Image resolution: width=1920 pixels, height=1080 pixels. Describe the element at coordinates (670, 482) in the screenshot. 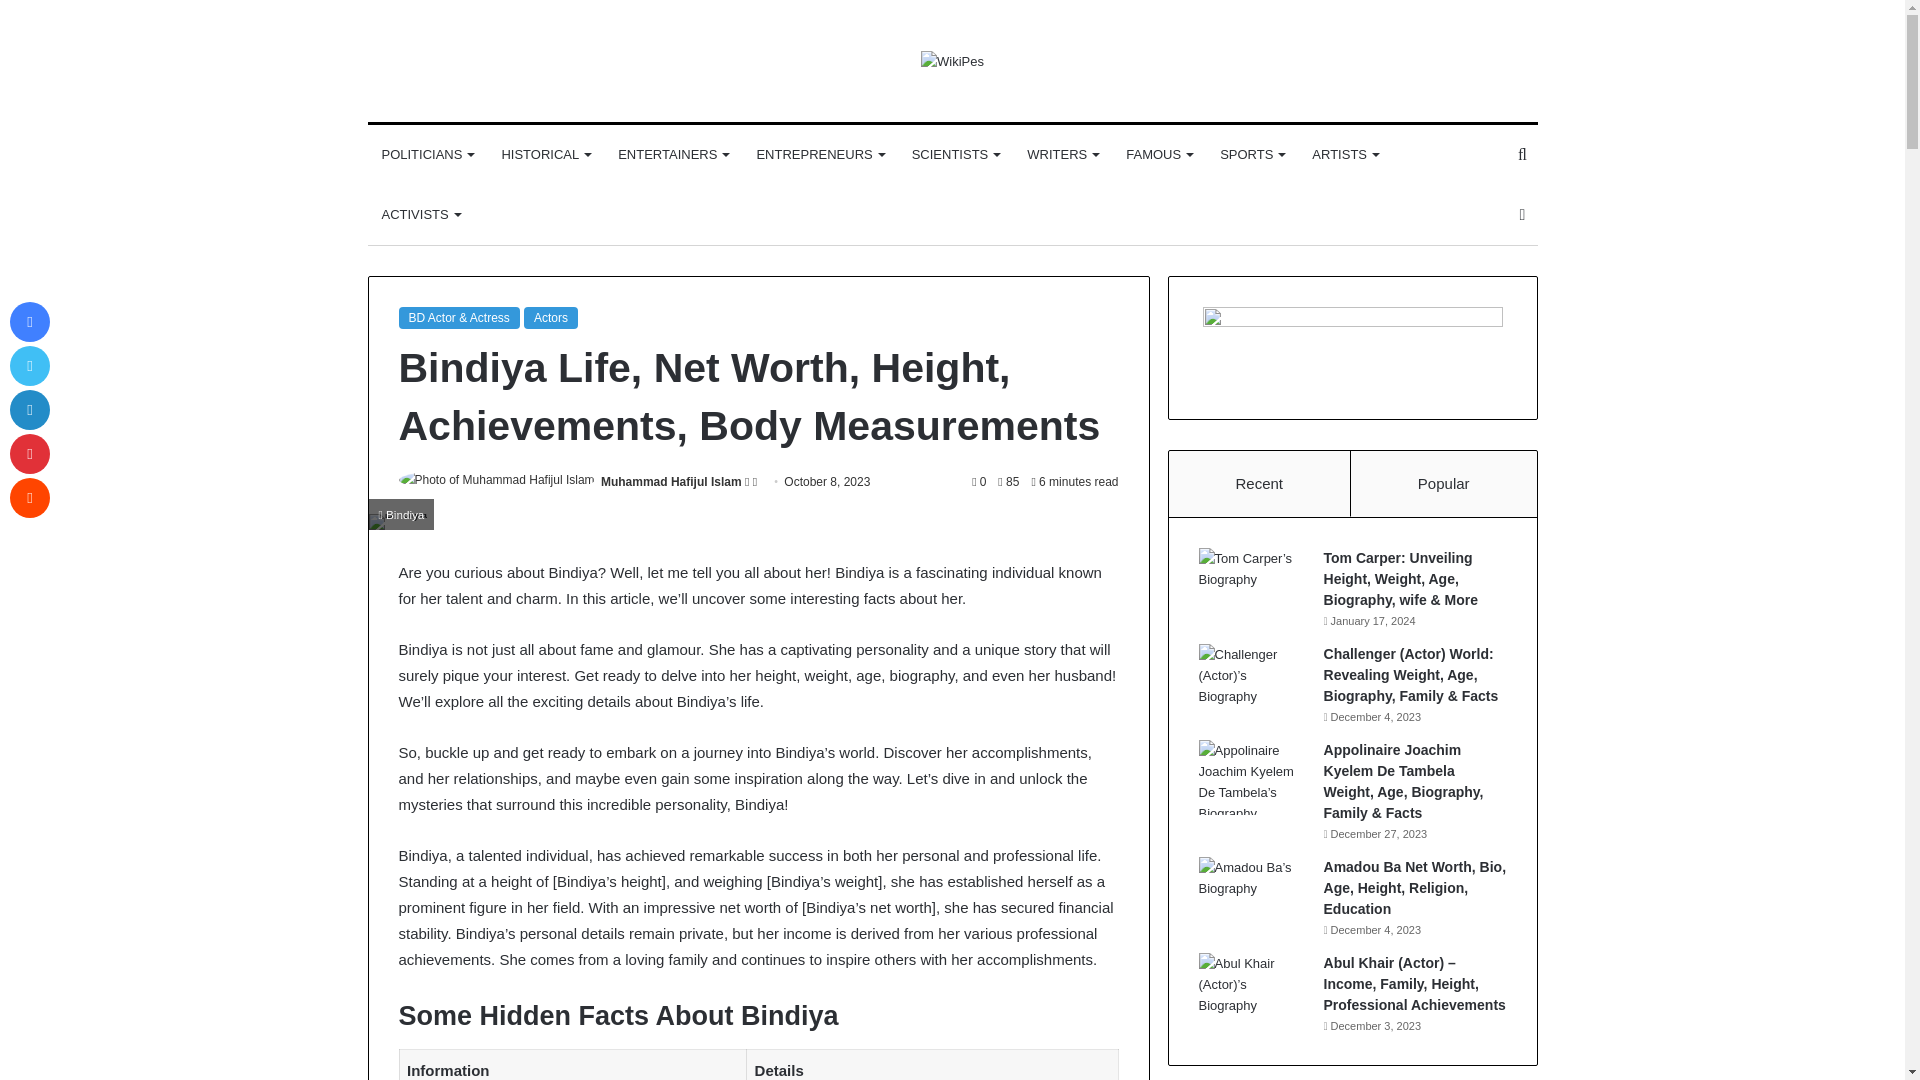

I see `Muhammad Hafijul Islam` at that location.